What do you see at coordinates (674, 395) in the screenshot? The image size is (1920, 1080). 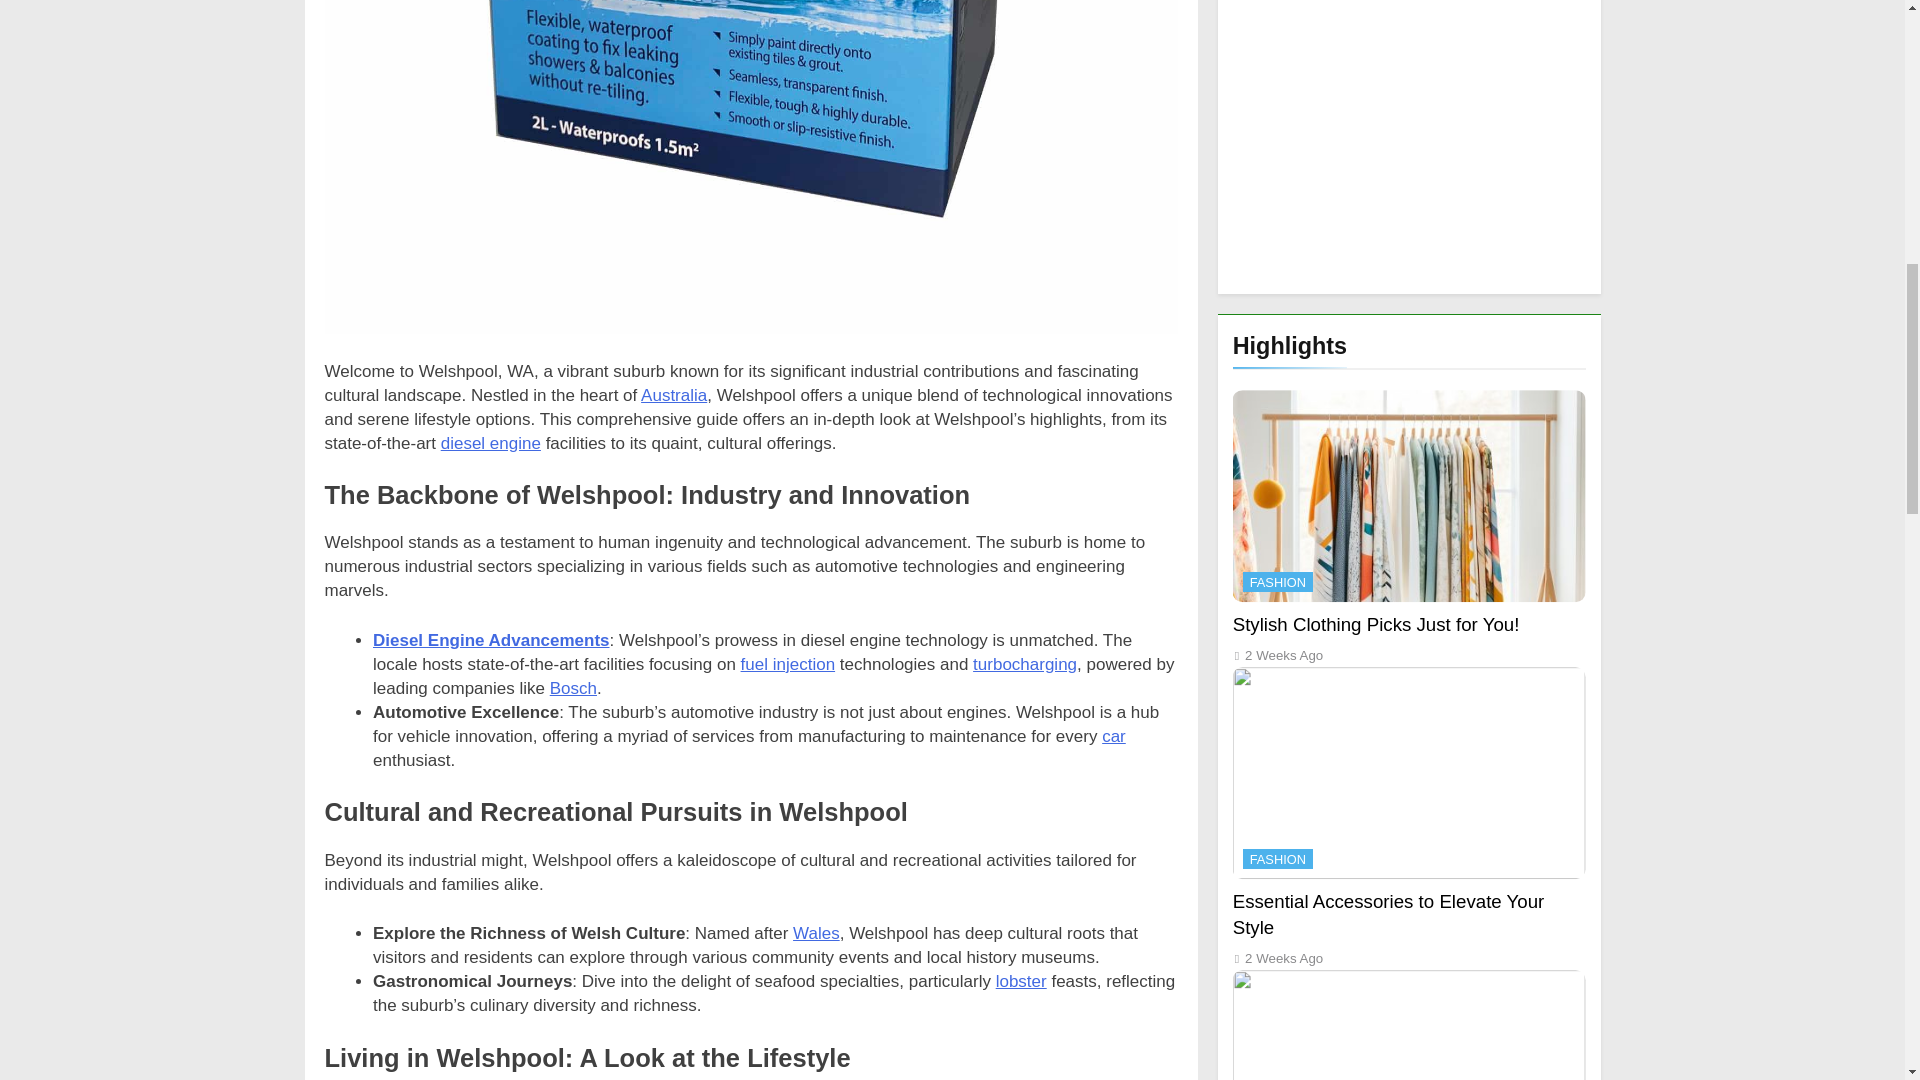 I see `Australia` at bounding box center [674, 395].